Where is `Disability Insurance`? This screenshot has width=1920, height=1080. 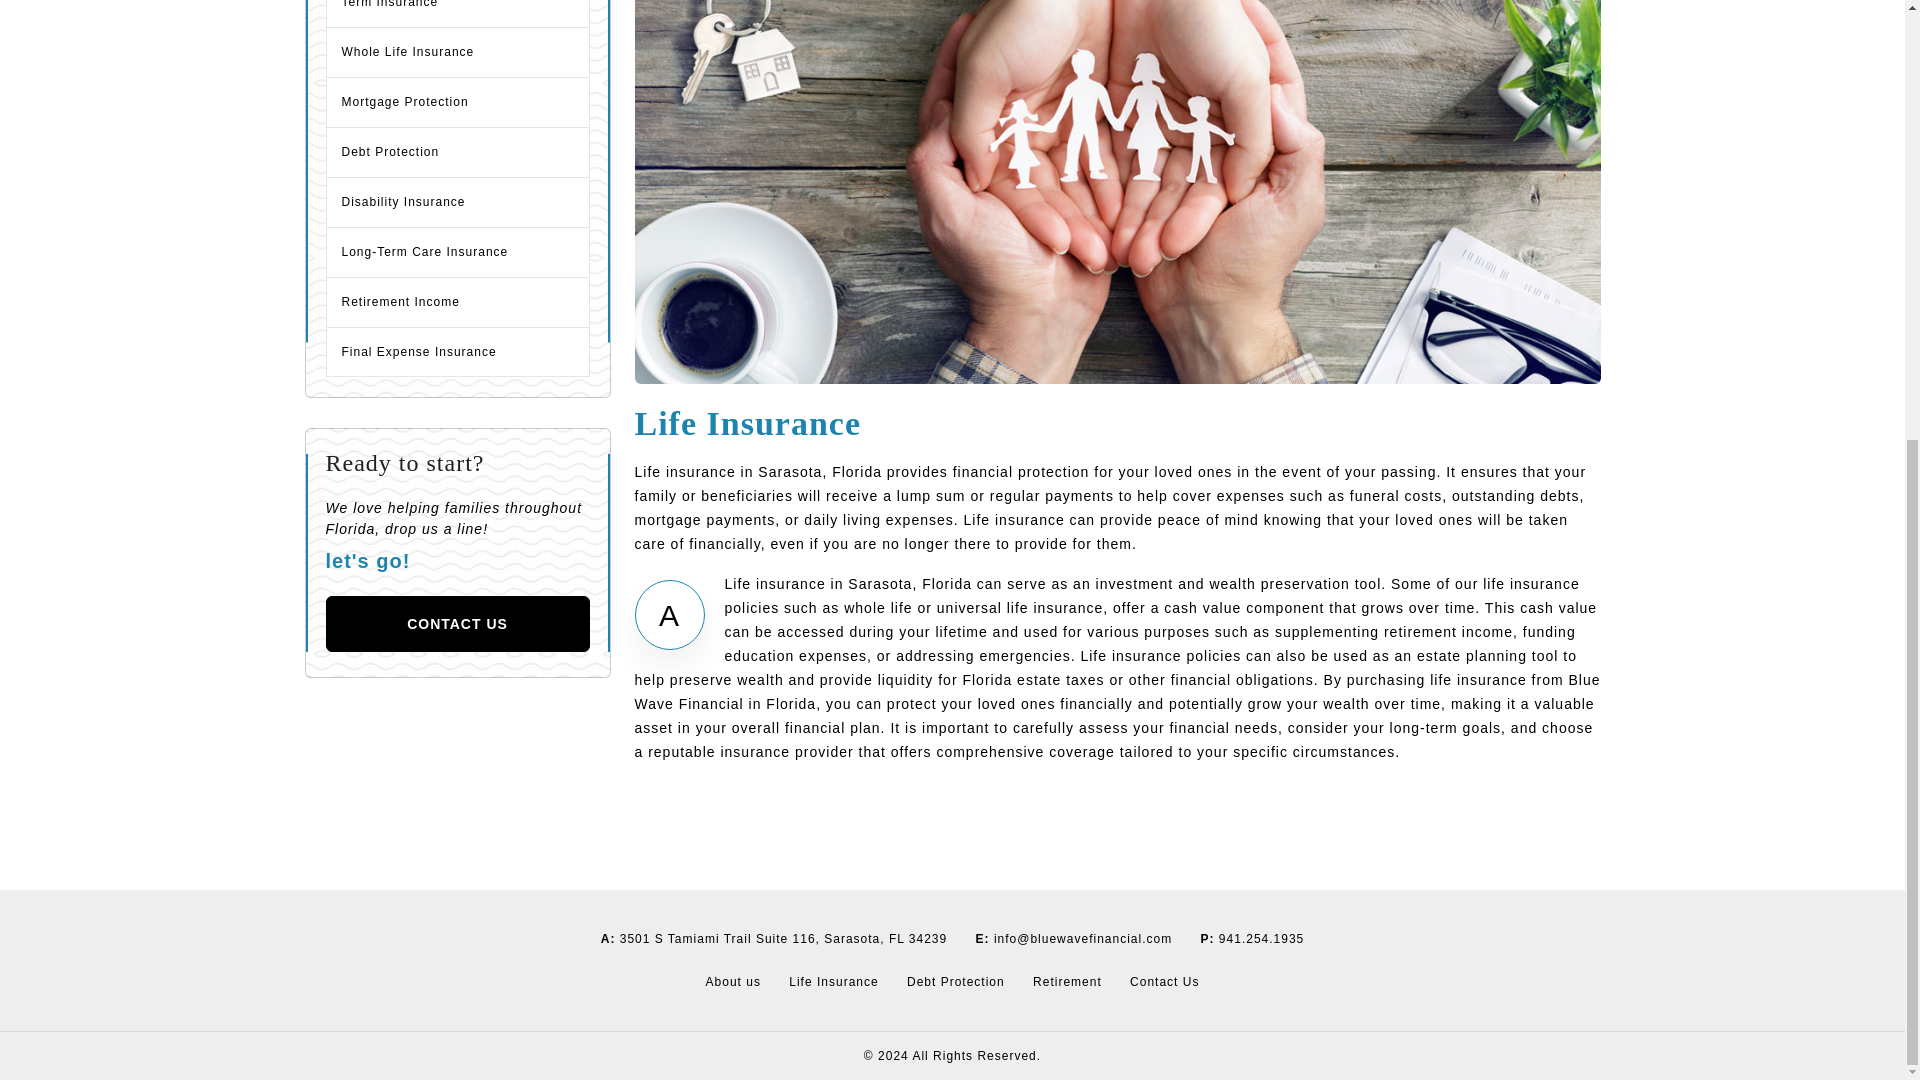
Disability Insurance is located at coordinates (458, 202).